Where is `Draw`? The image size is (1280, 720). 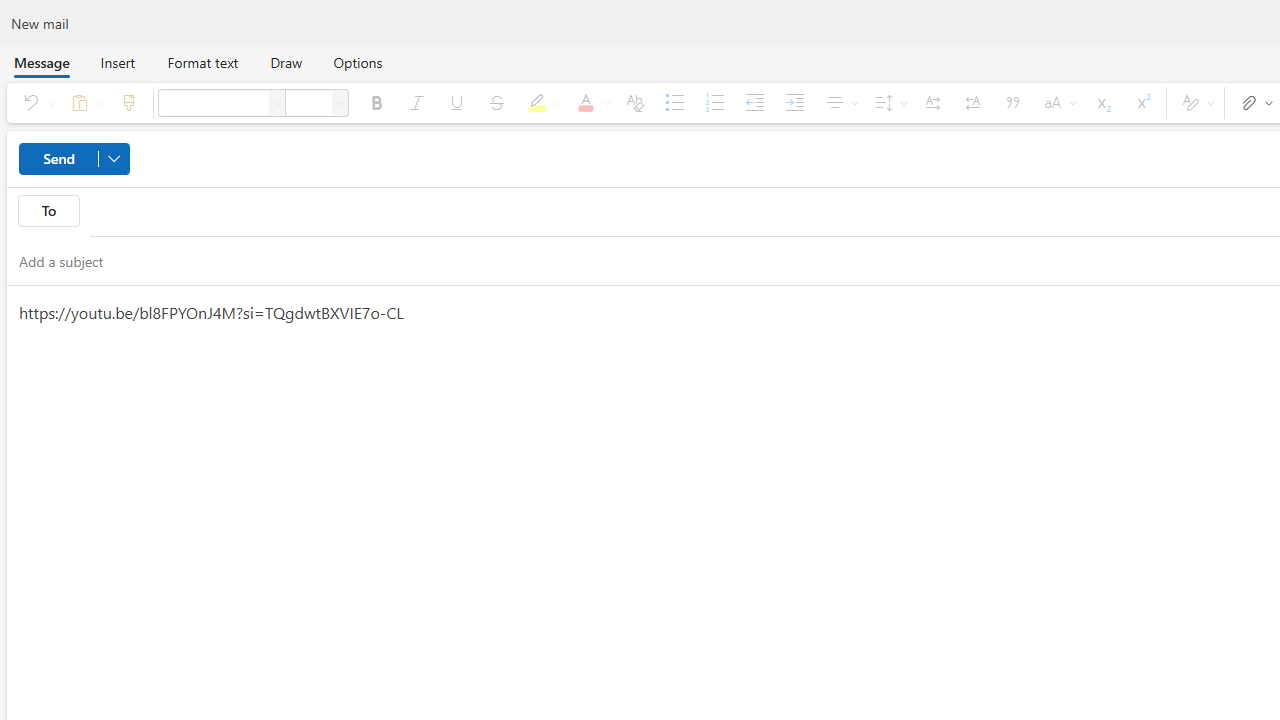
Draw is located at coordinates (286, 62).